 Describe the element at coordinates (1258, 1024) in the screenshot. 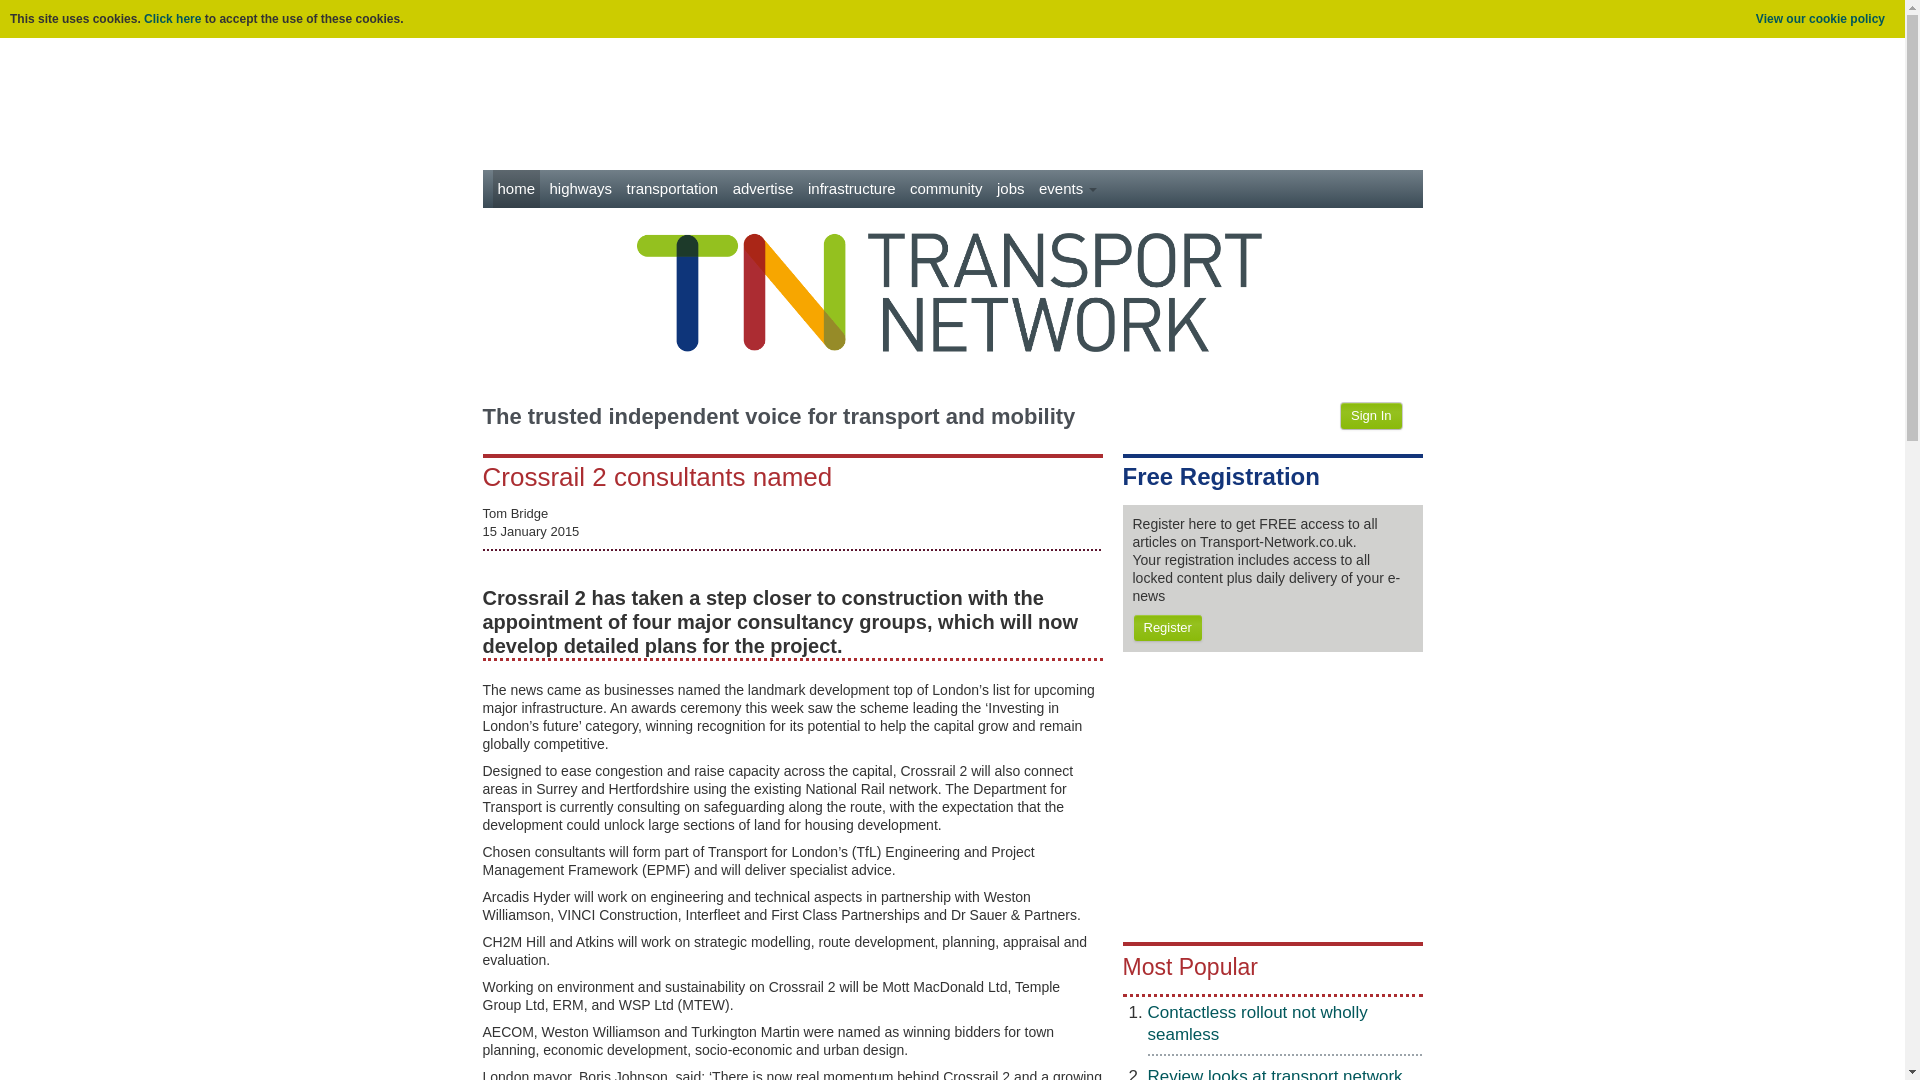

I see `Contactless rollout not wholly seamless` at that location.